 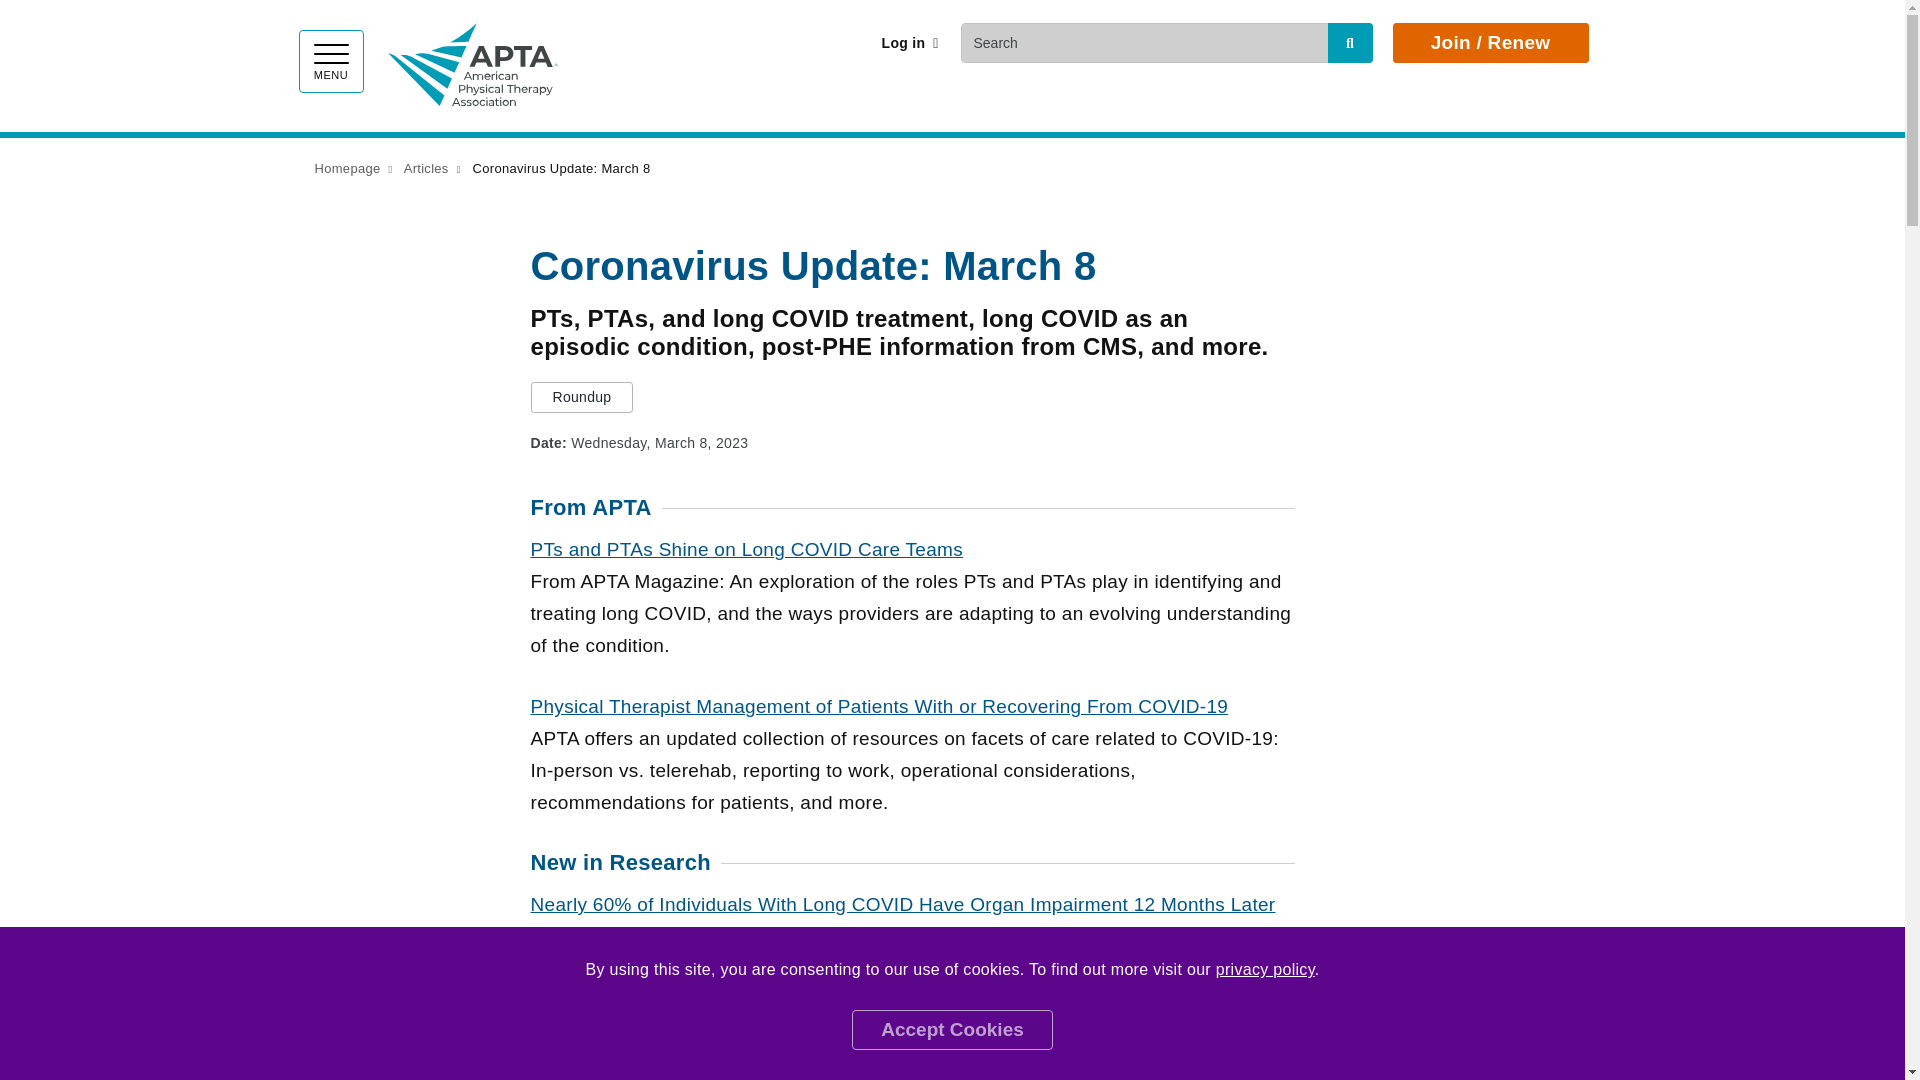 I want to click on research abstract, so click(x=902, y=904).